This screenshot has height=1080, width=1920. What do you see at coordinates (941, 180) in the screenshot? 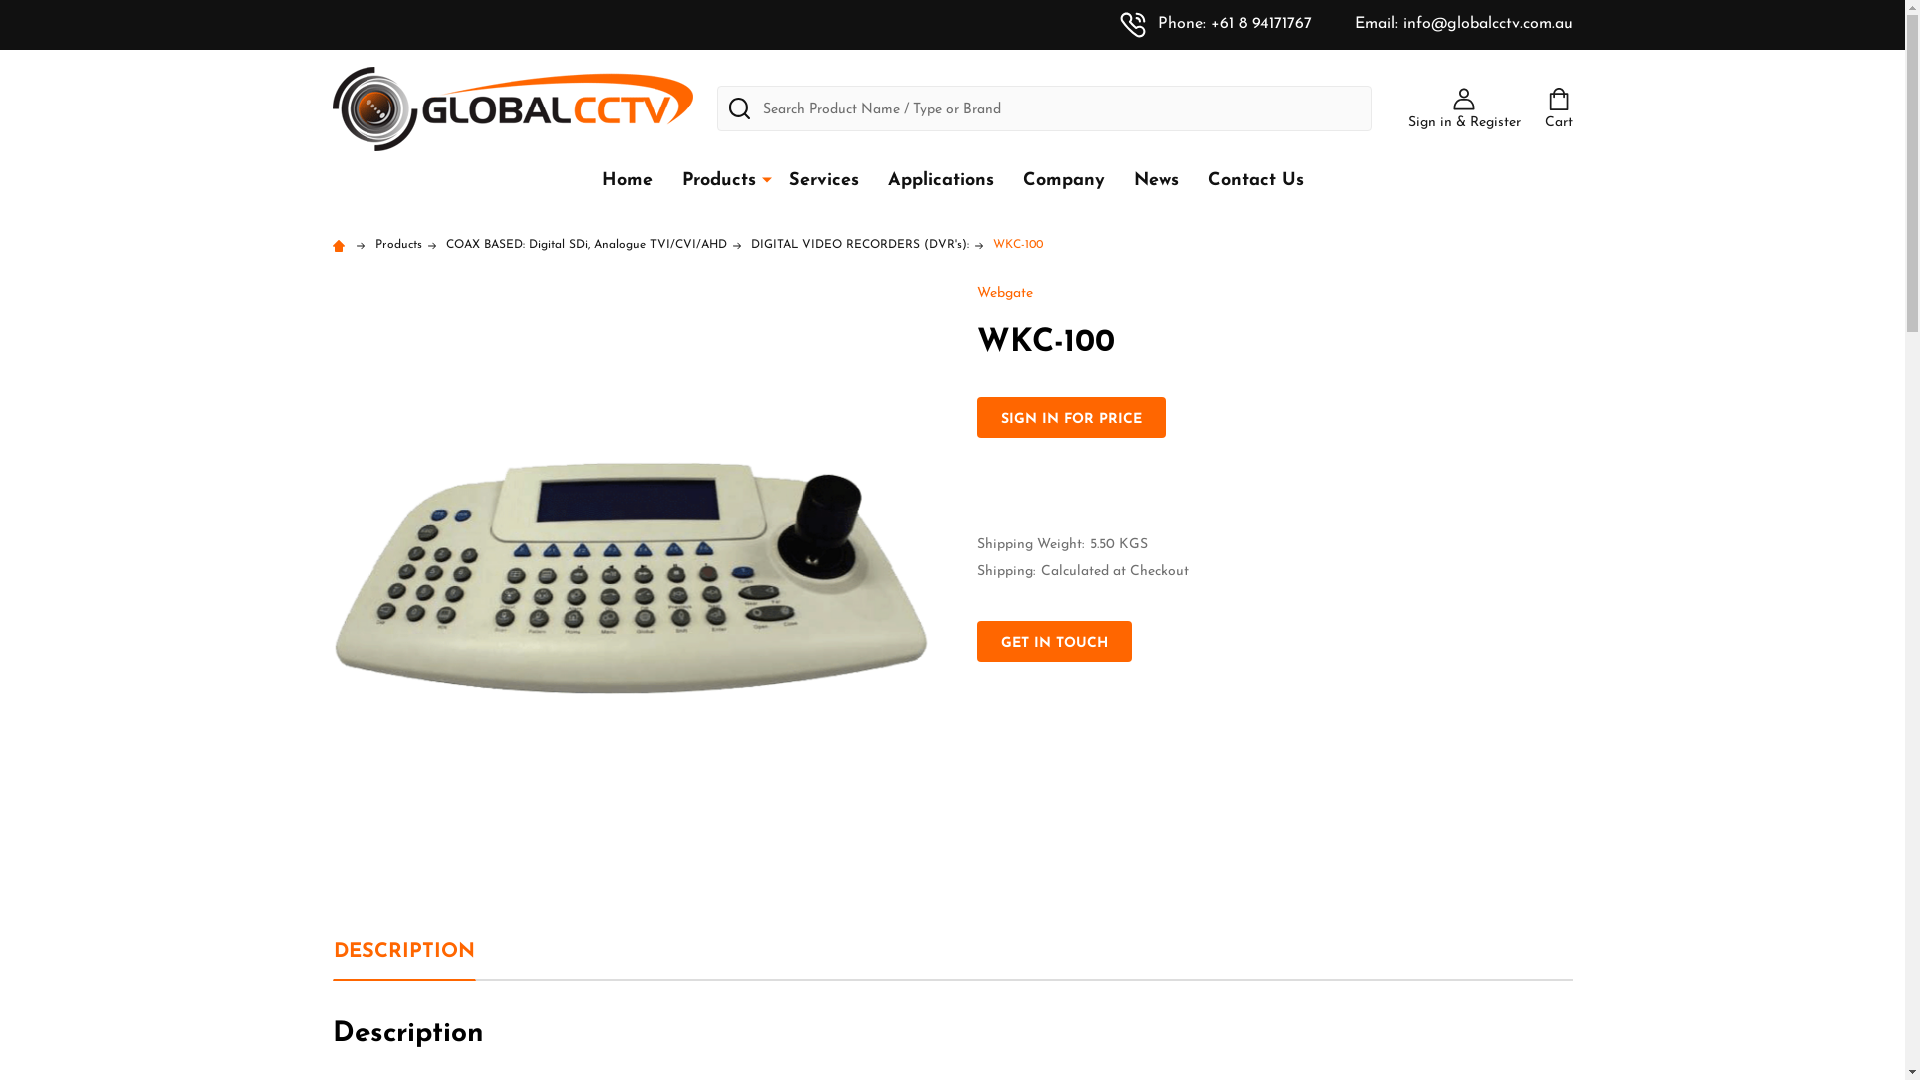
I see `Applications` at bounding box center [941, 180].